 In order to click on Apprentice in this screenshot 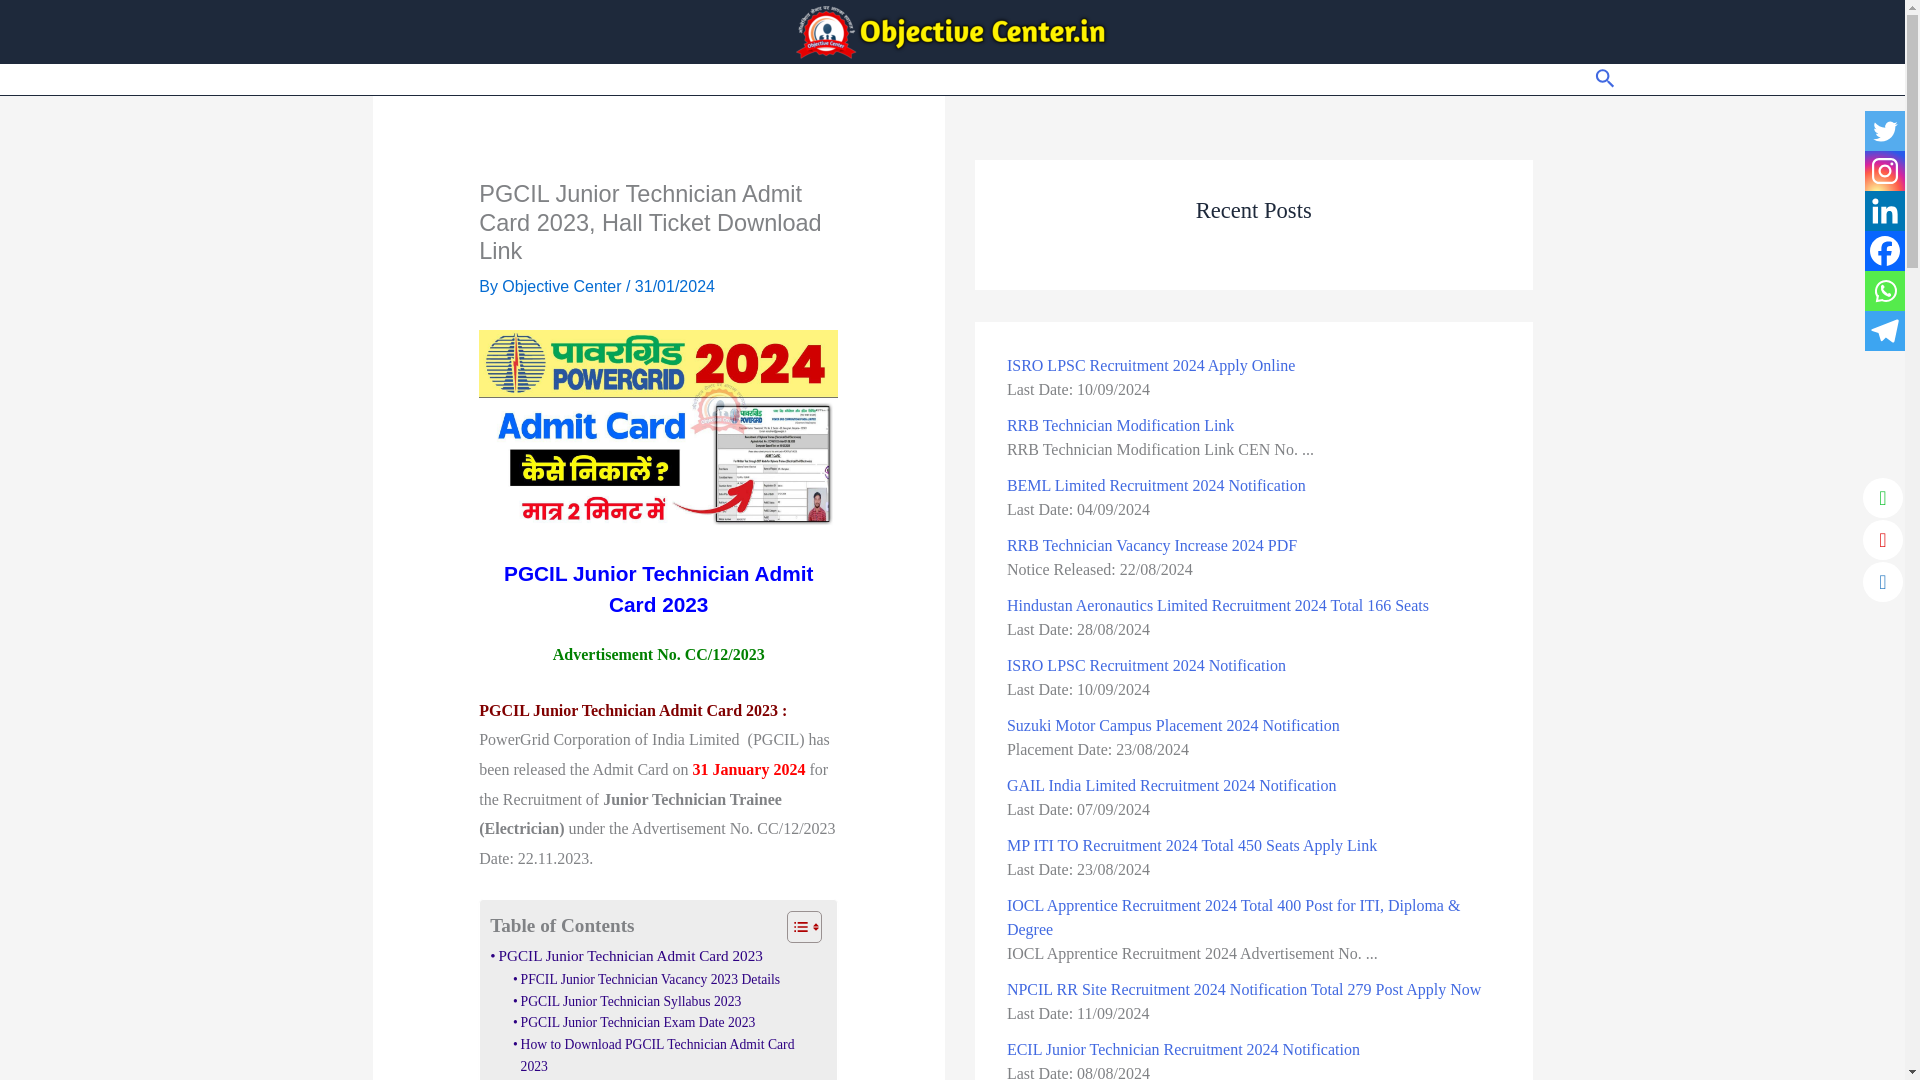, I will do `click(982, 80)`.